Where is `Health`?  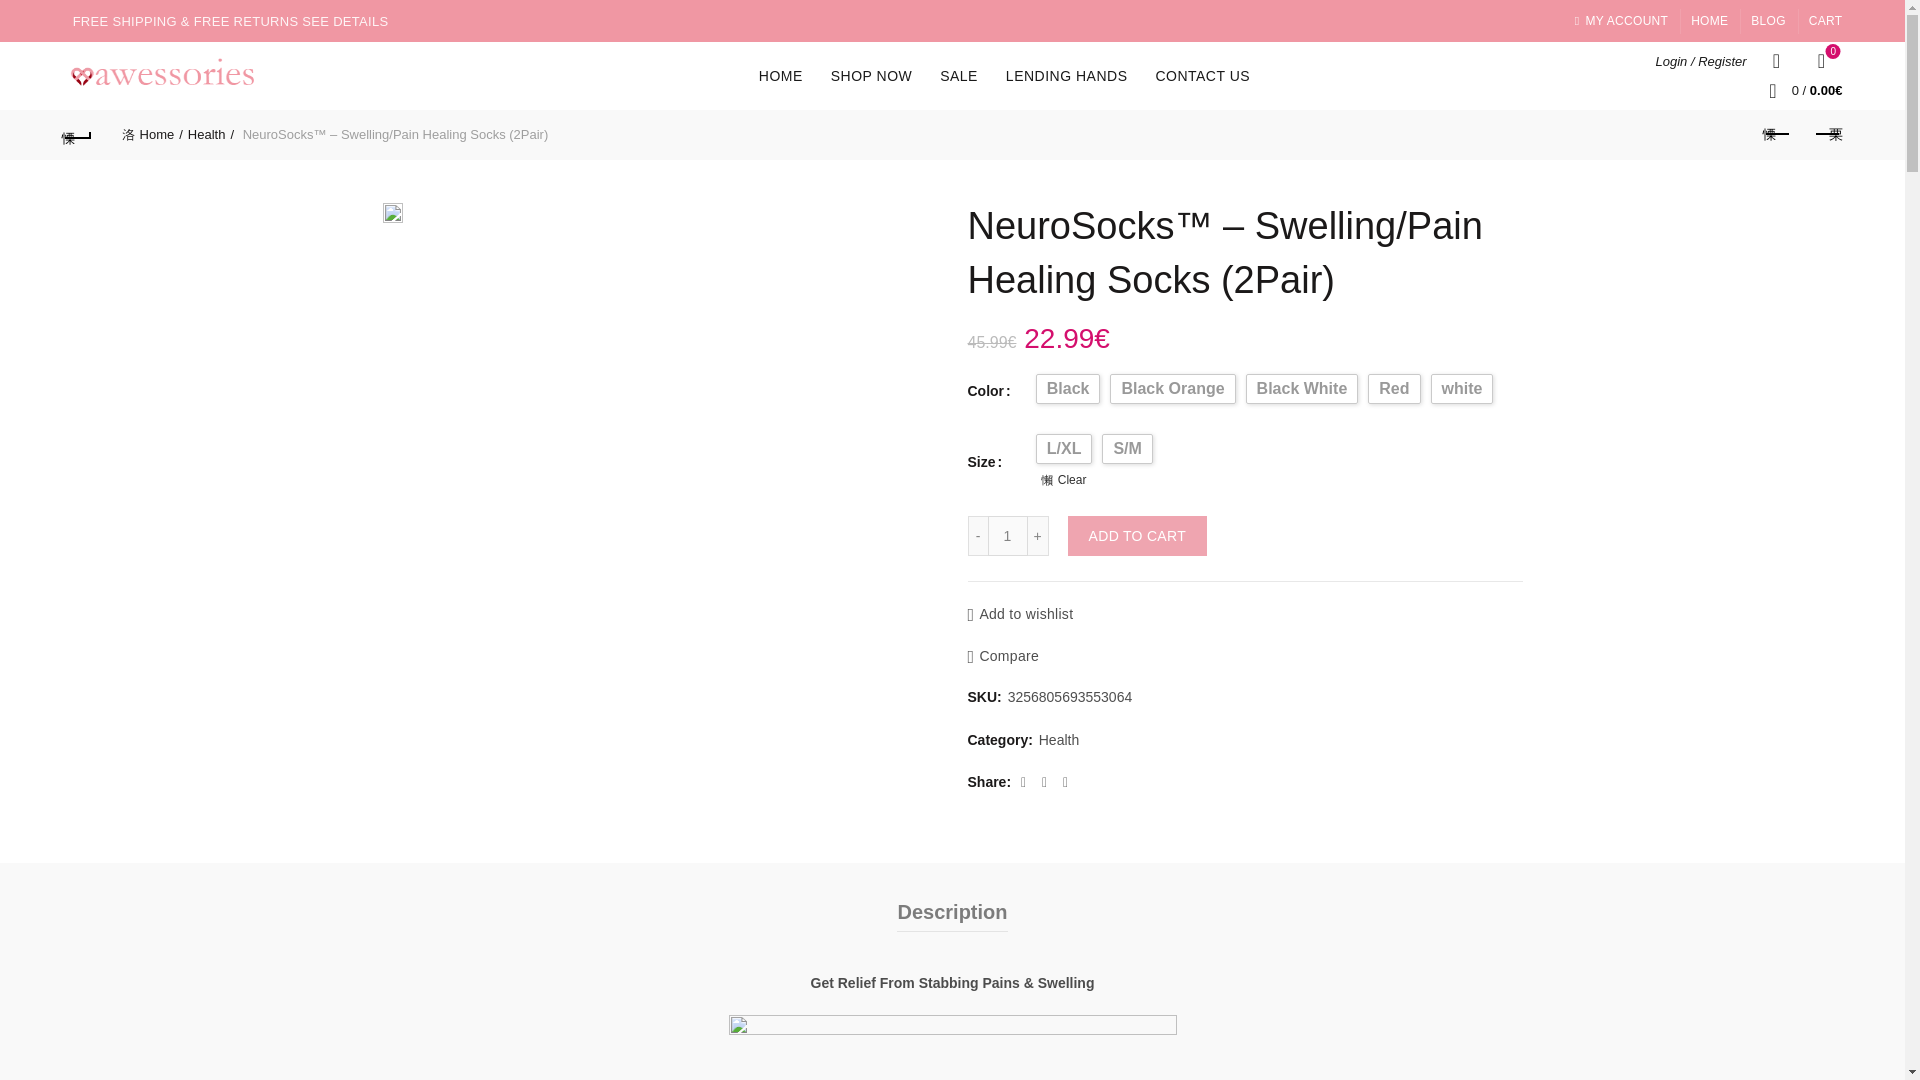 Health is located at coordinates (211, 134).